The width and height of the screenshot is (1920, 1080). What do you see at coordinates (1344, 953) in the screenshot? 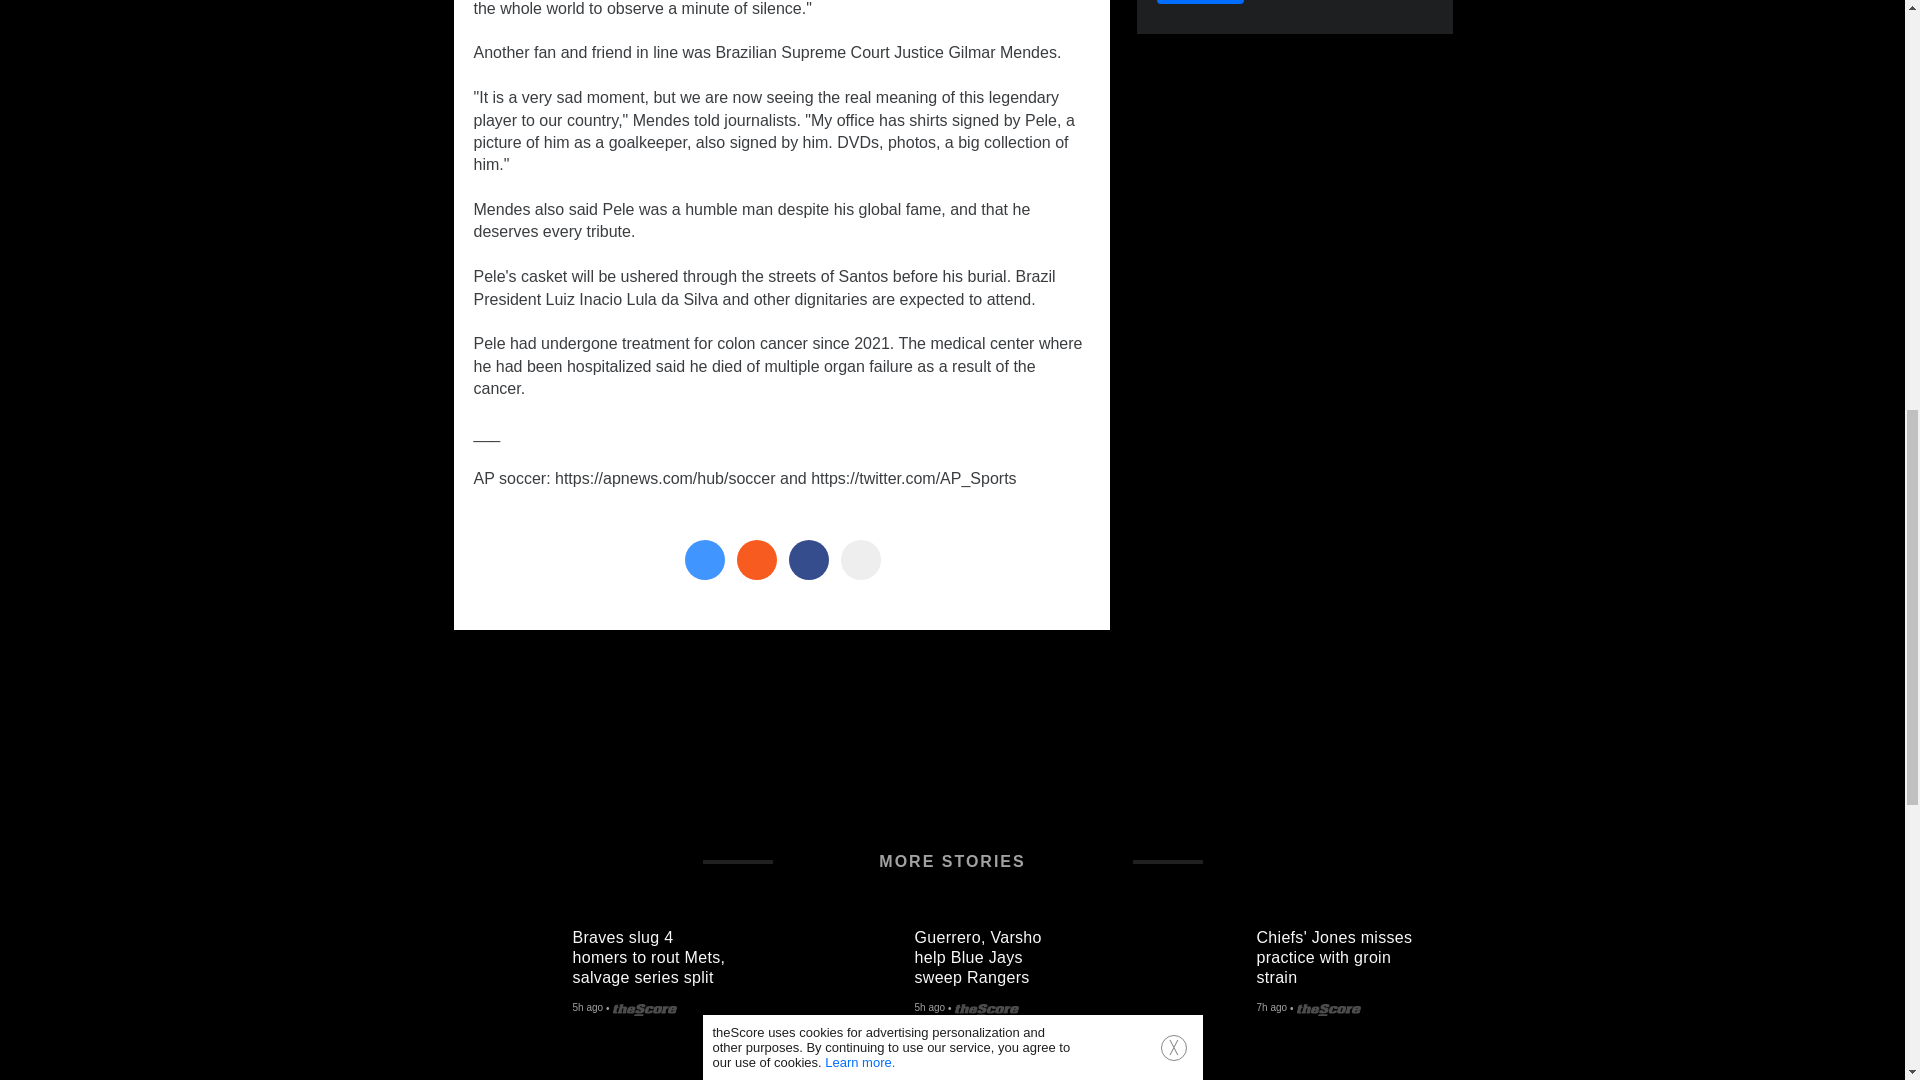
I see `Chiefs' Jones misses practice with groin strain` at bounding box center [1344, 953].